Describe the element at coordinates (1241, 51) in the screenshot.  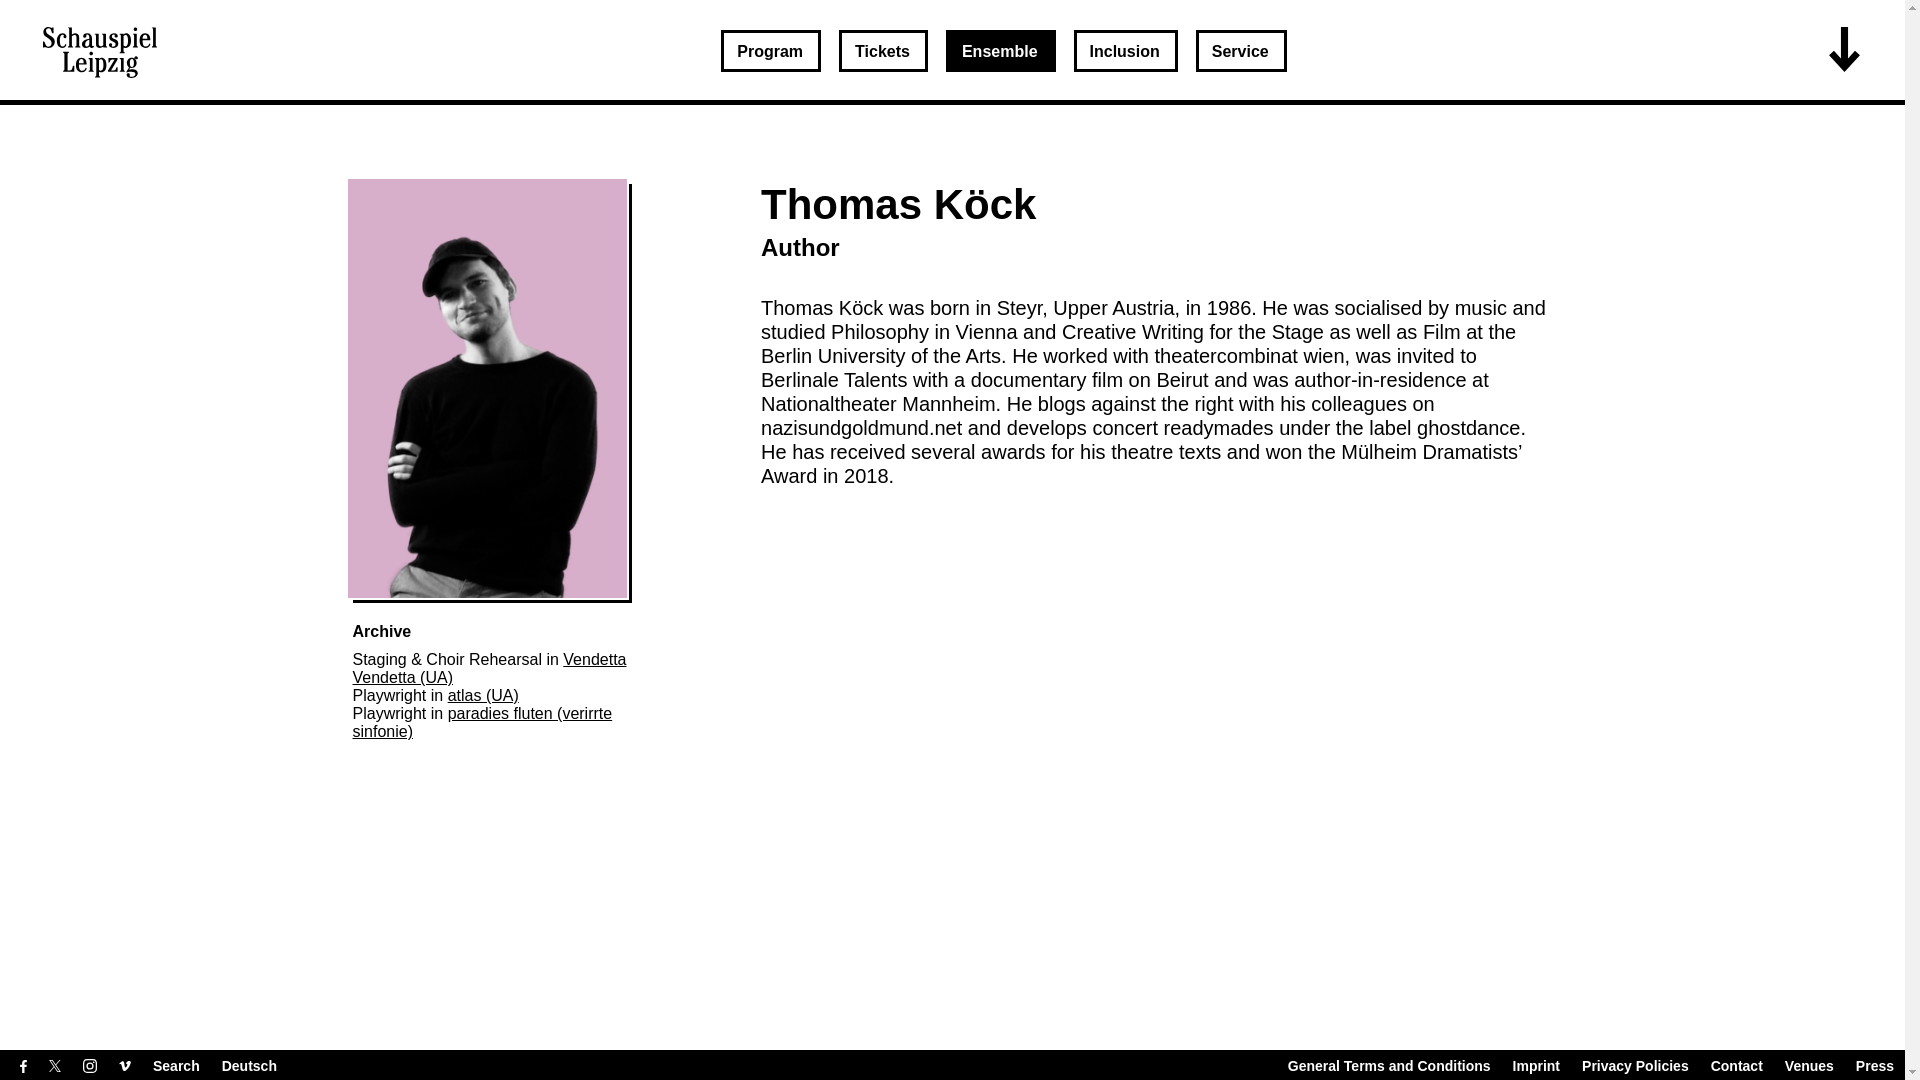
I see `Service` at that location.